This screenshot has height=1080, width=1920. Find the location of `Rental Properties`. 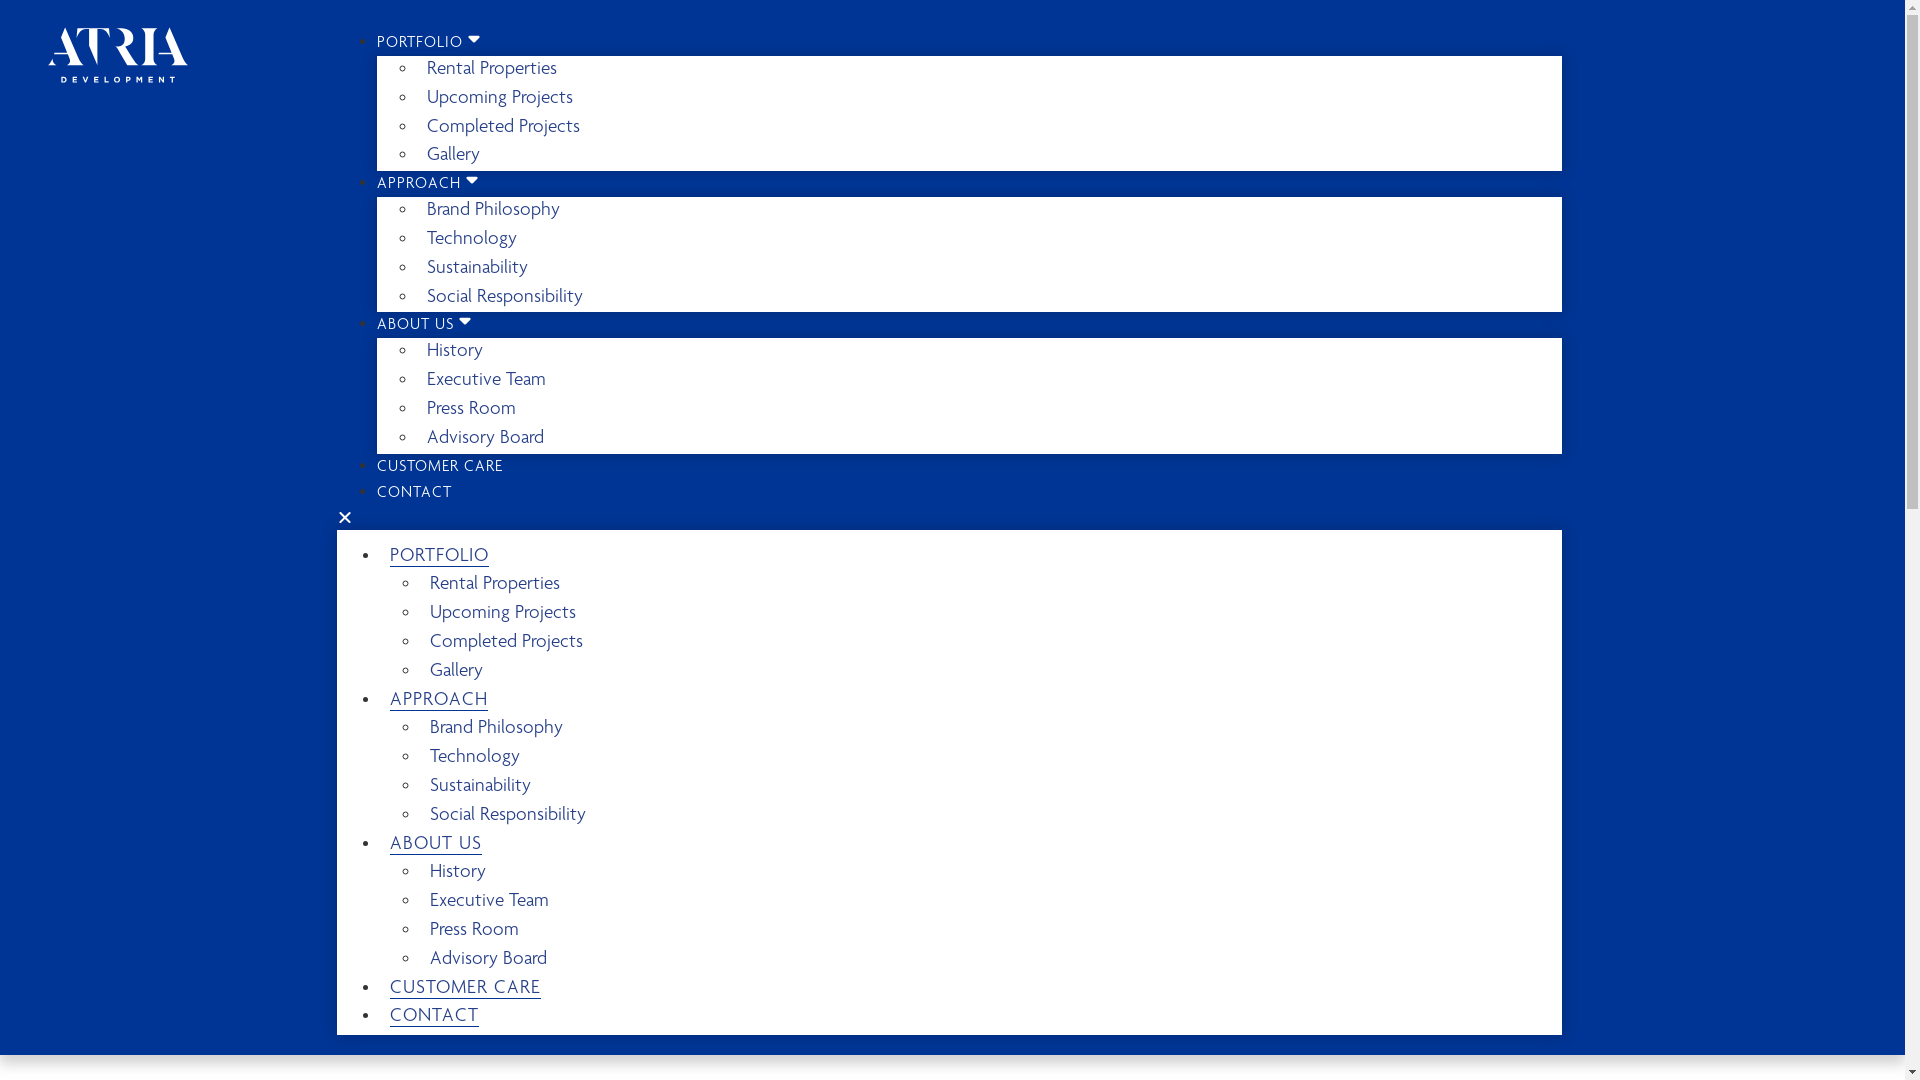

Rental Properties is located at coordinates (492, 70).